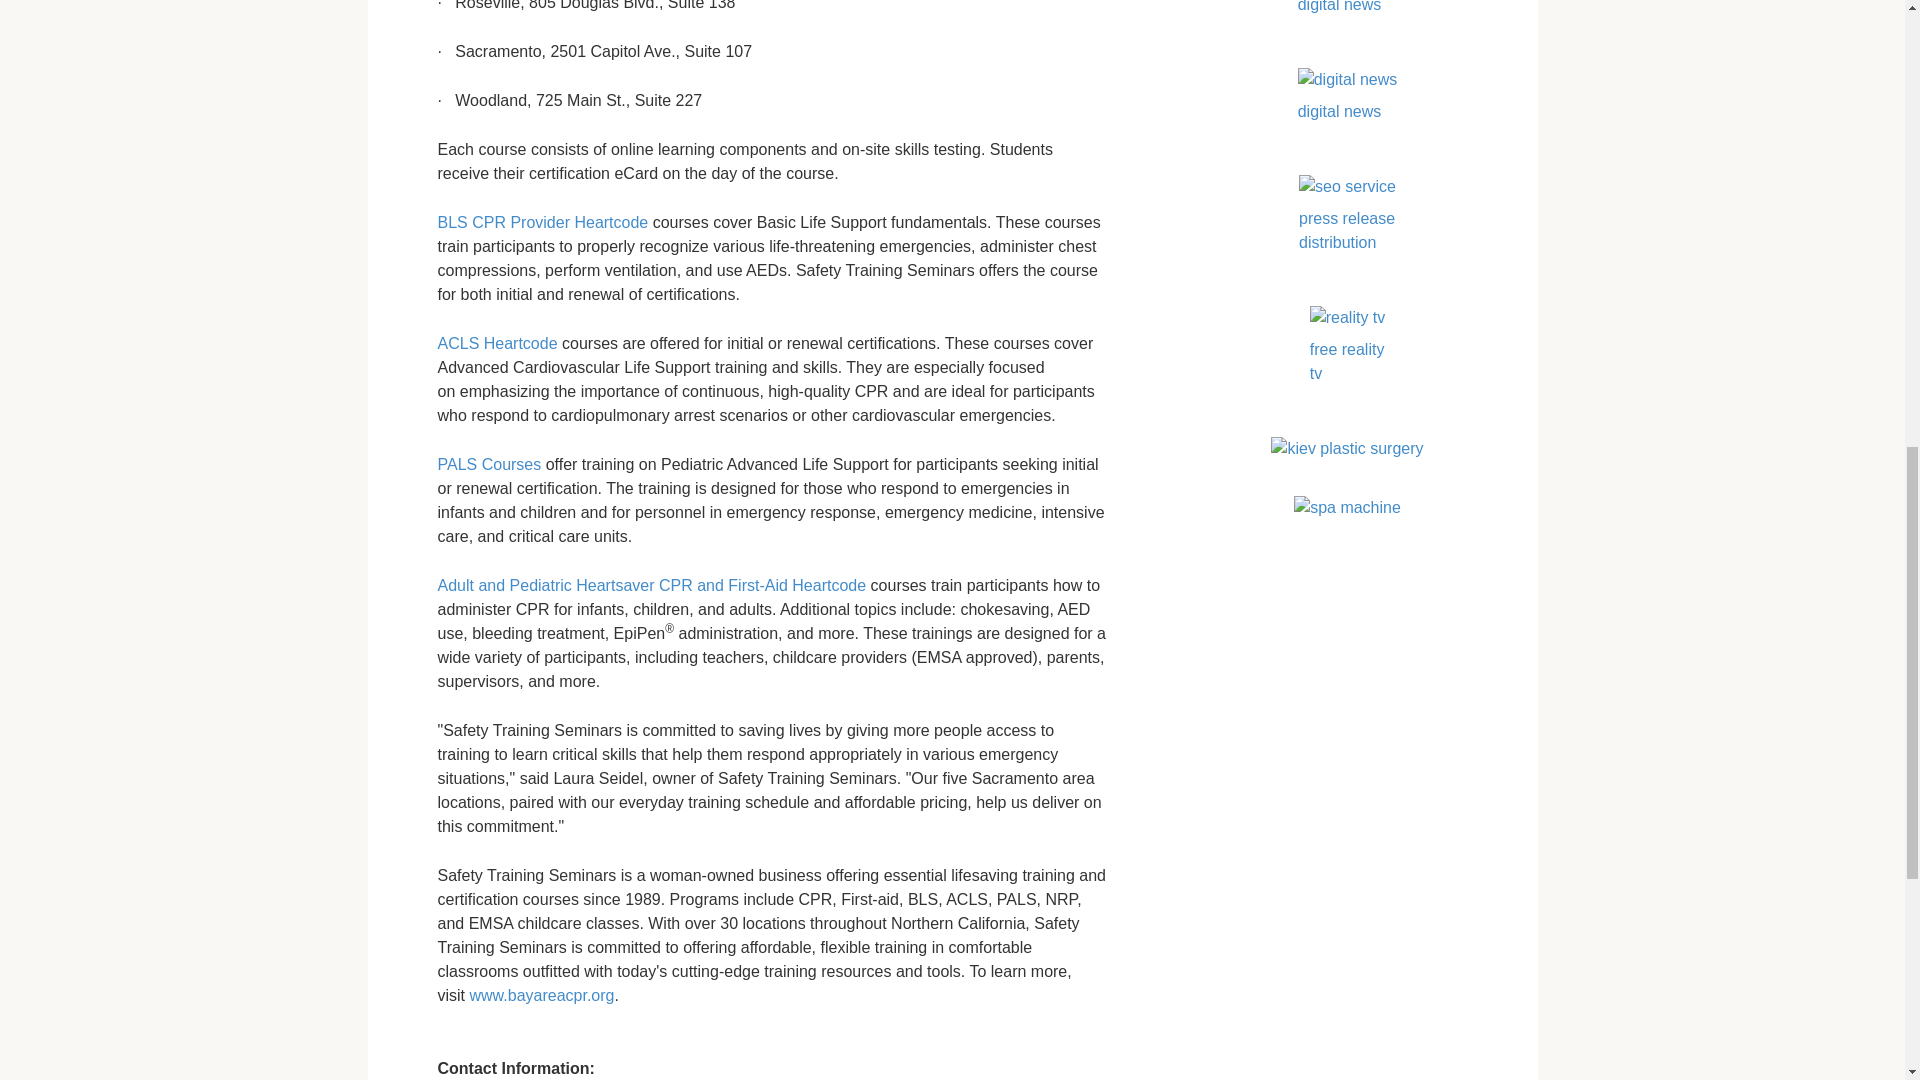  What do you see at coordinates (489, 464) in the screenshot?
I see `PALS Courses` at bounding box center [489, 464].